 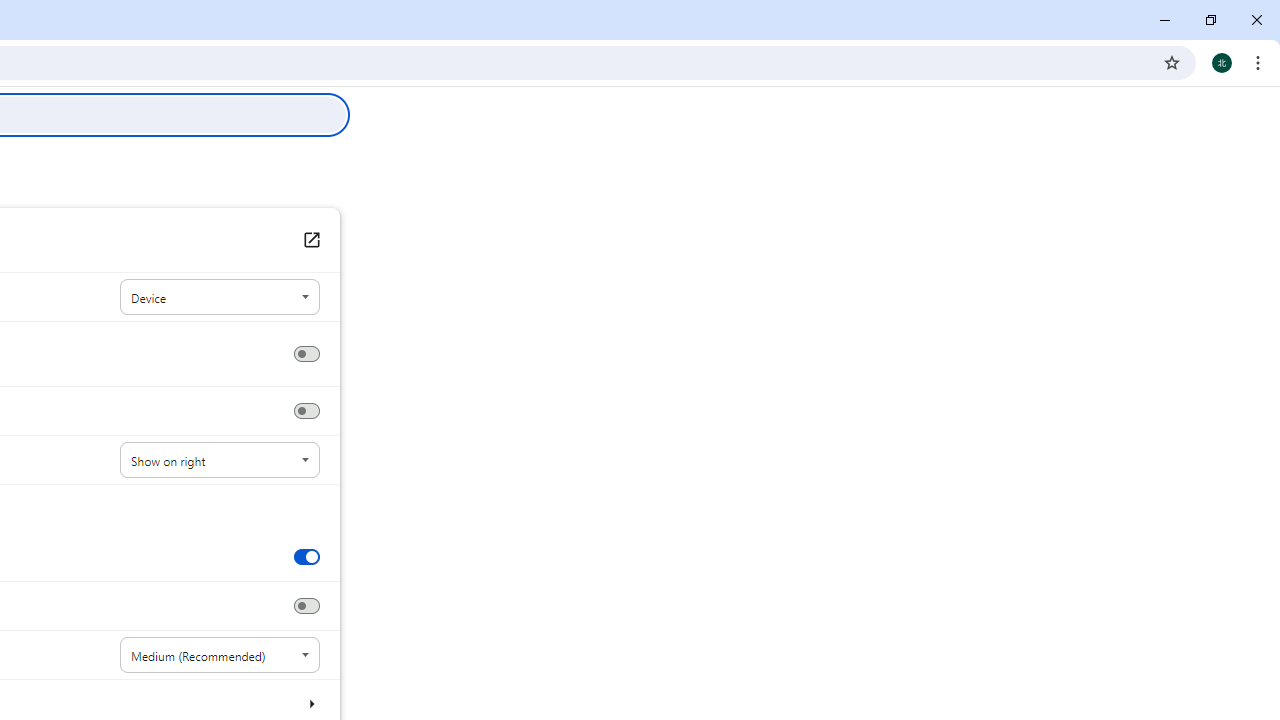 What do you see at coordinates (306, 556) in the screenshot?
I see `Show tab preview images` at bounding box center [306, 556].